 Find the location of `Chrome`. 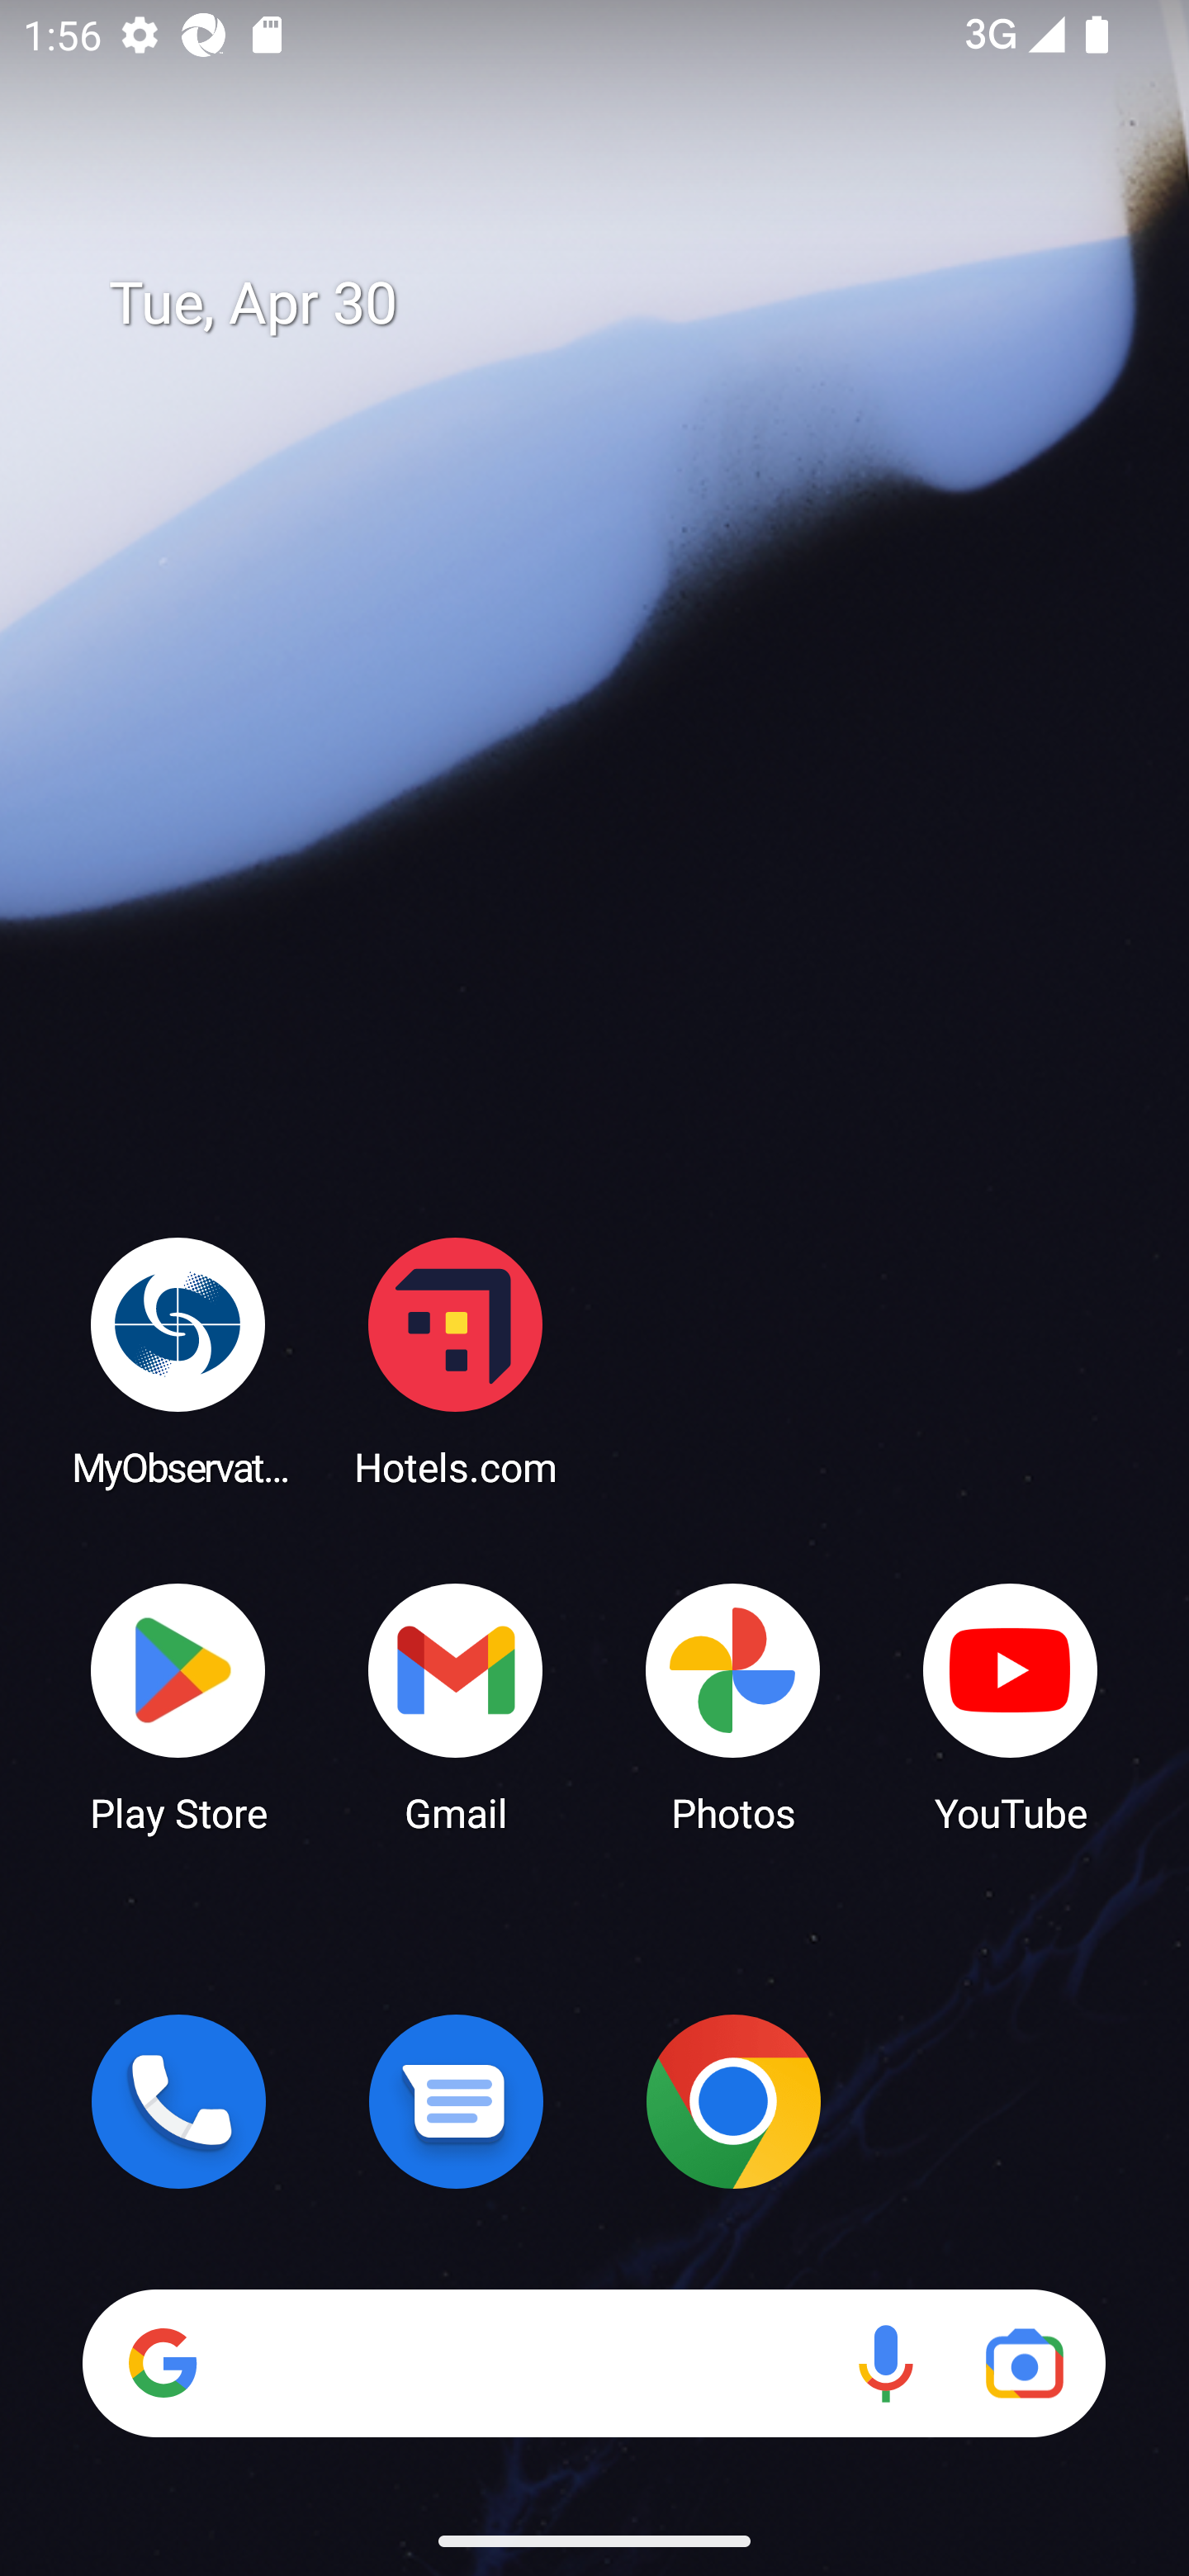

Chrome is located at coordinates (733, 2101).